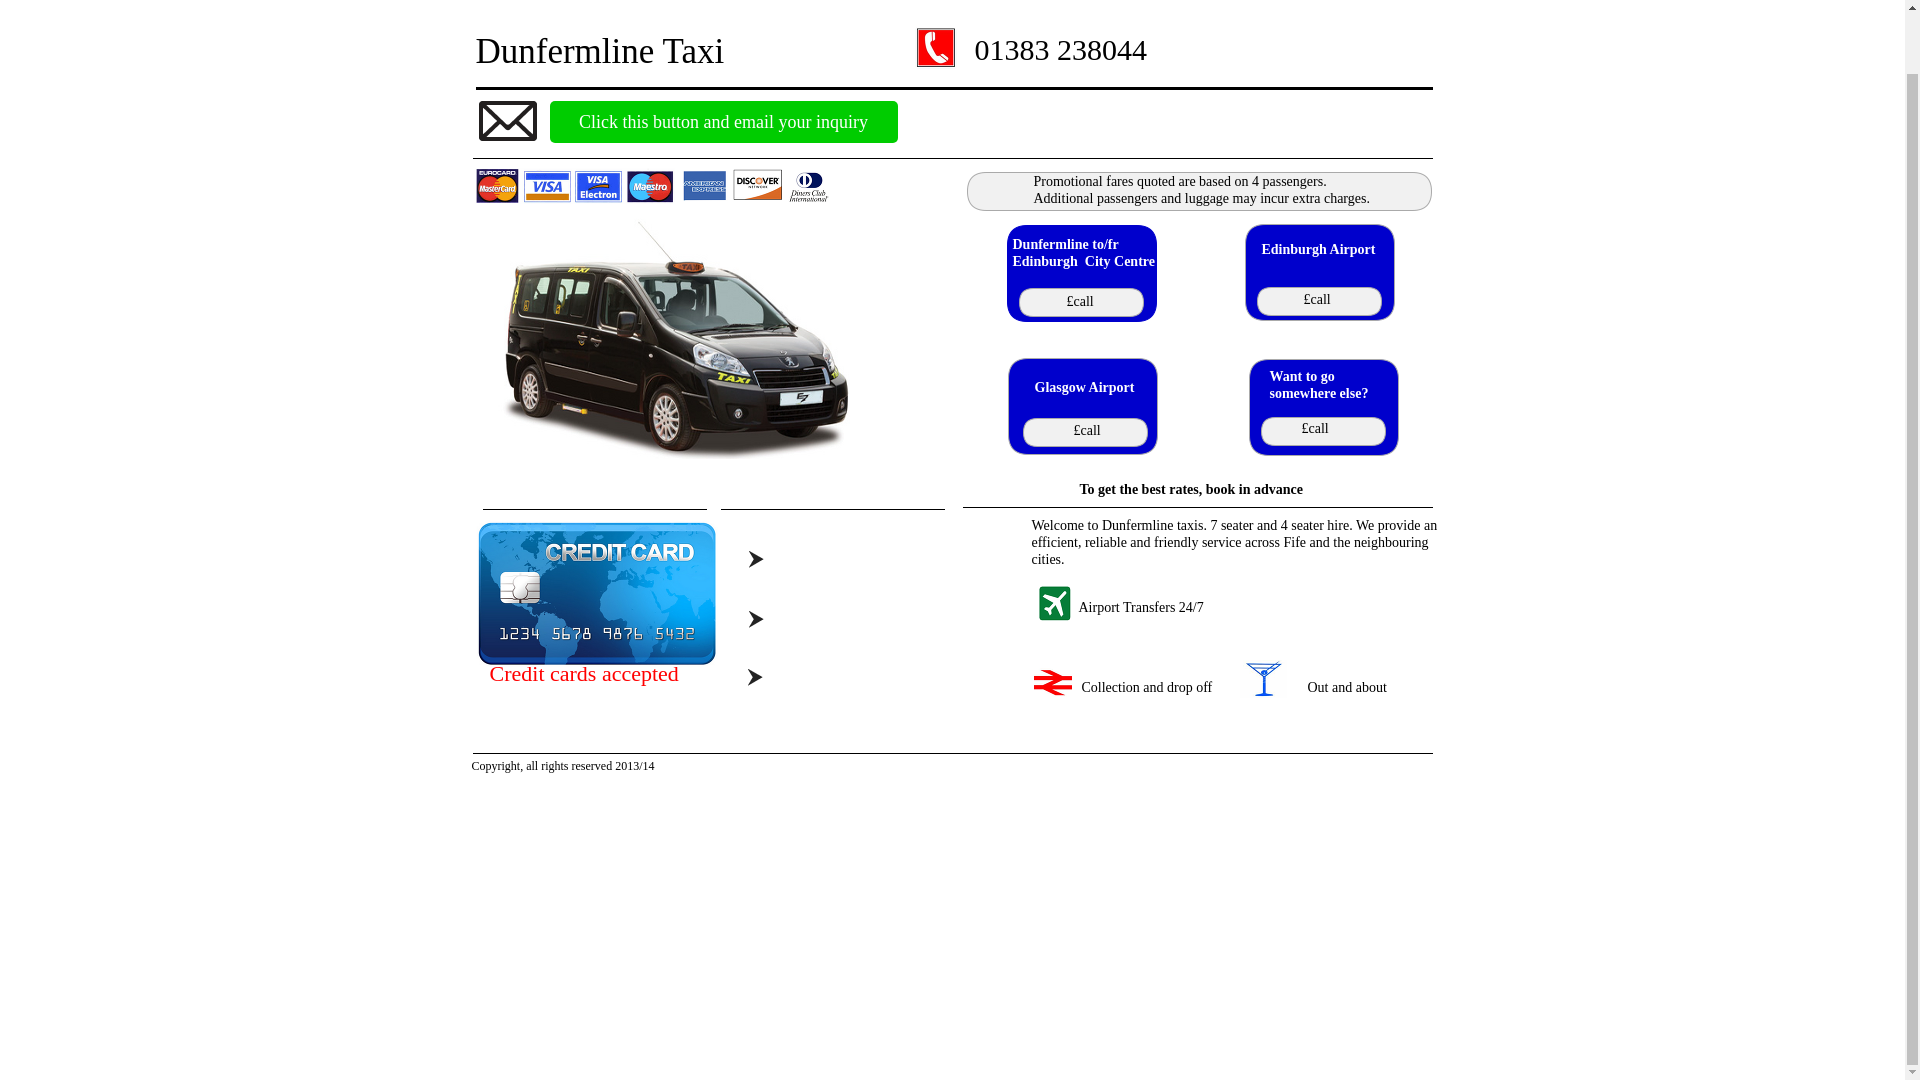 This screenshot has width=1920, height=1080. I want to click on 01383 238044, so click(1060, 49).